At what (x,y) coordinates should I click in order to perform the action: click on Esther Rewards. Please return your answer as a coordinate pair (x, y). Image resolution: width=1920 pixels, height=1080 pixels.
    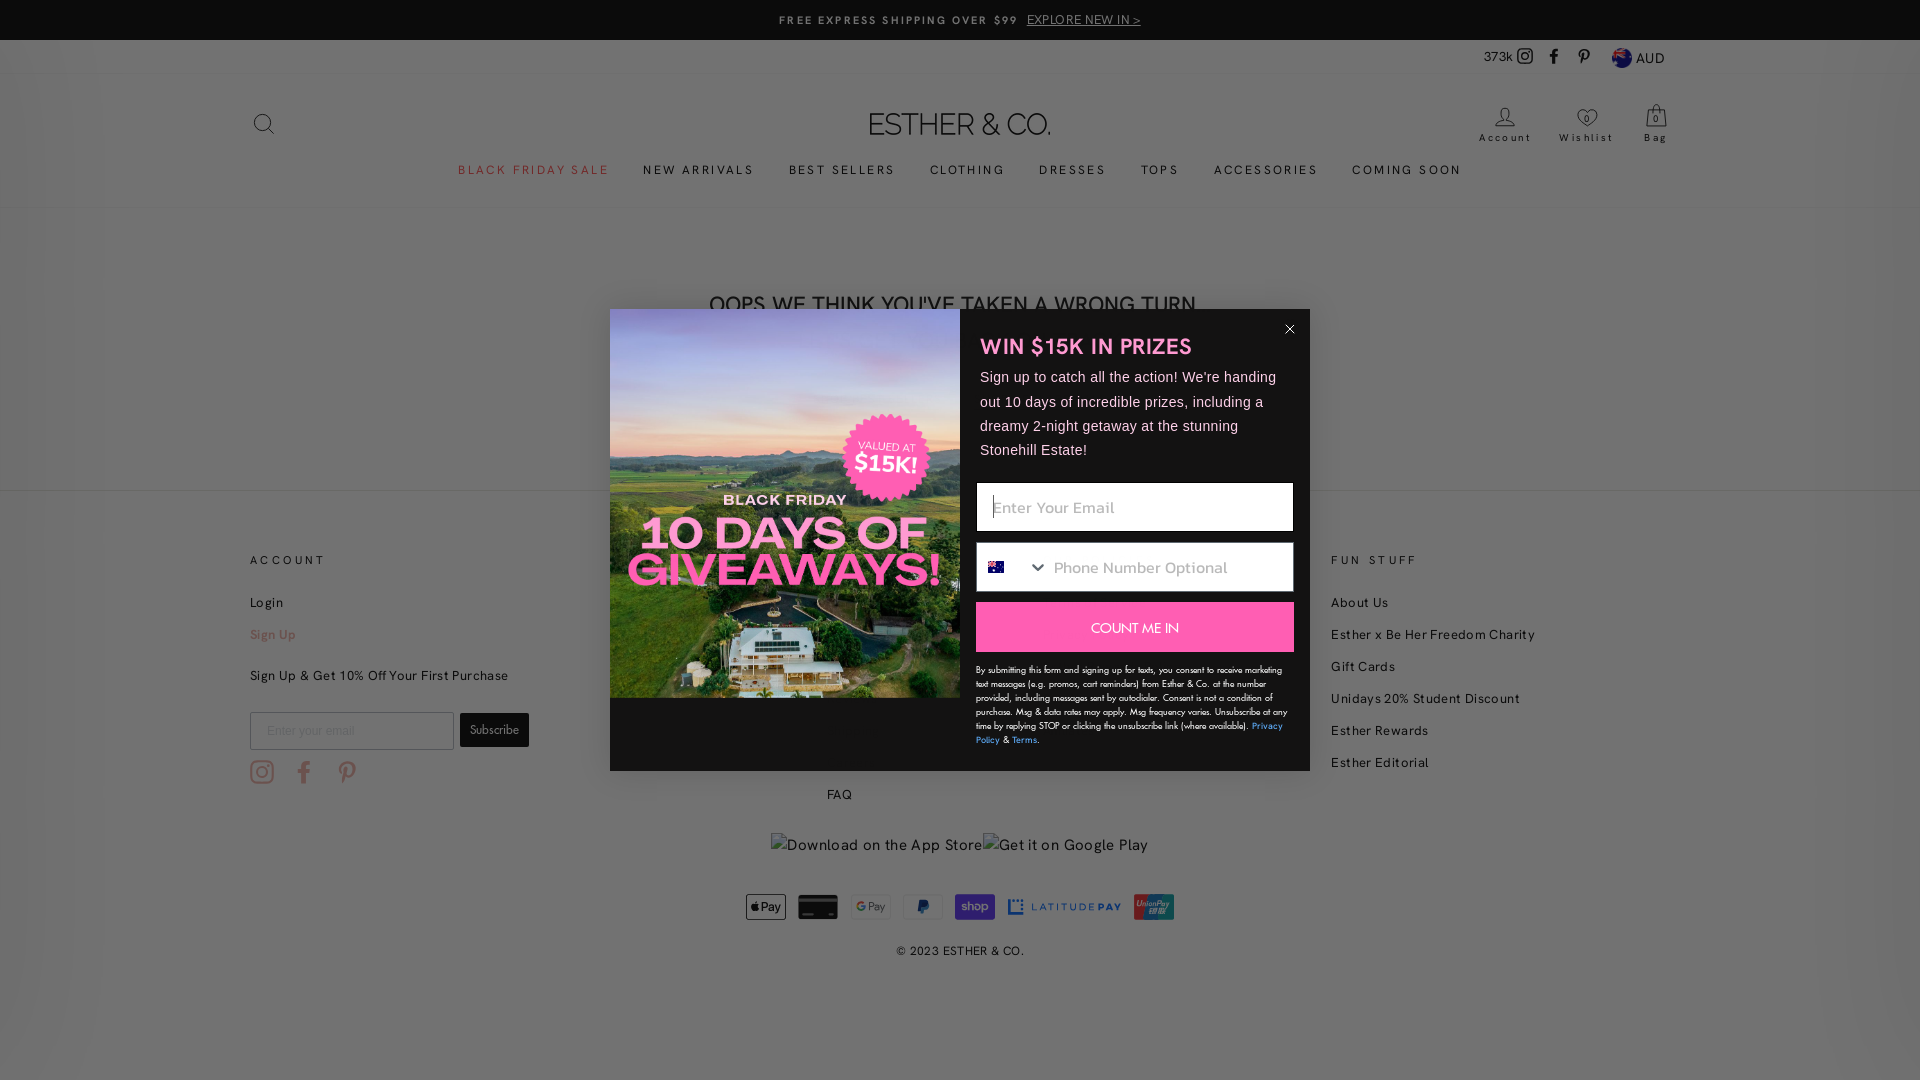
    Looking at the image, I should click on (1380, 732).